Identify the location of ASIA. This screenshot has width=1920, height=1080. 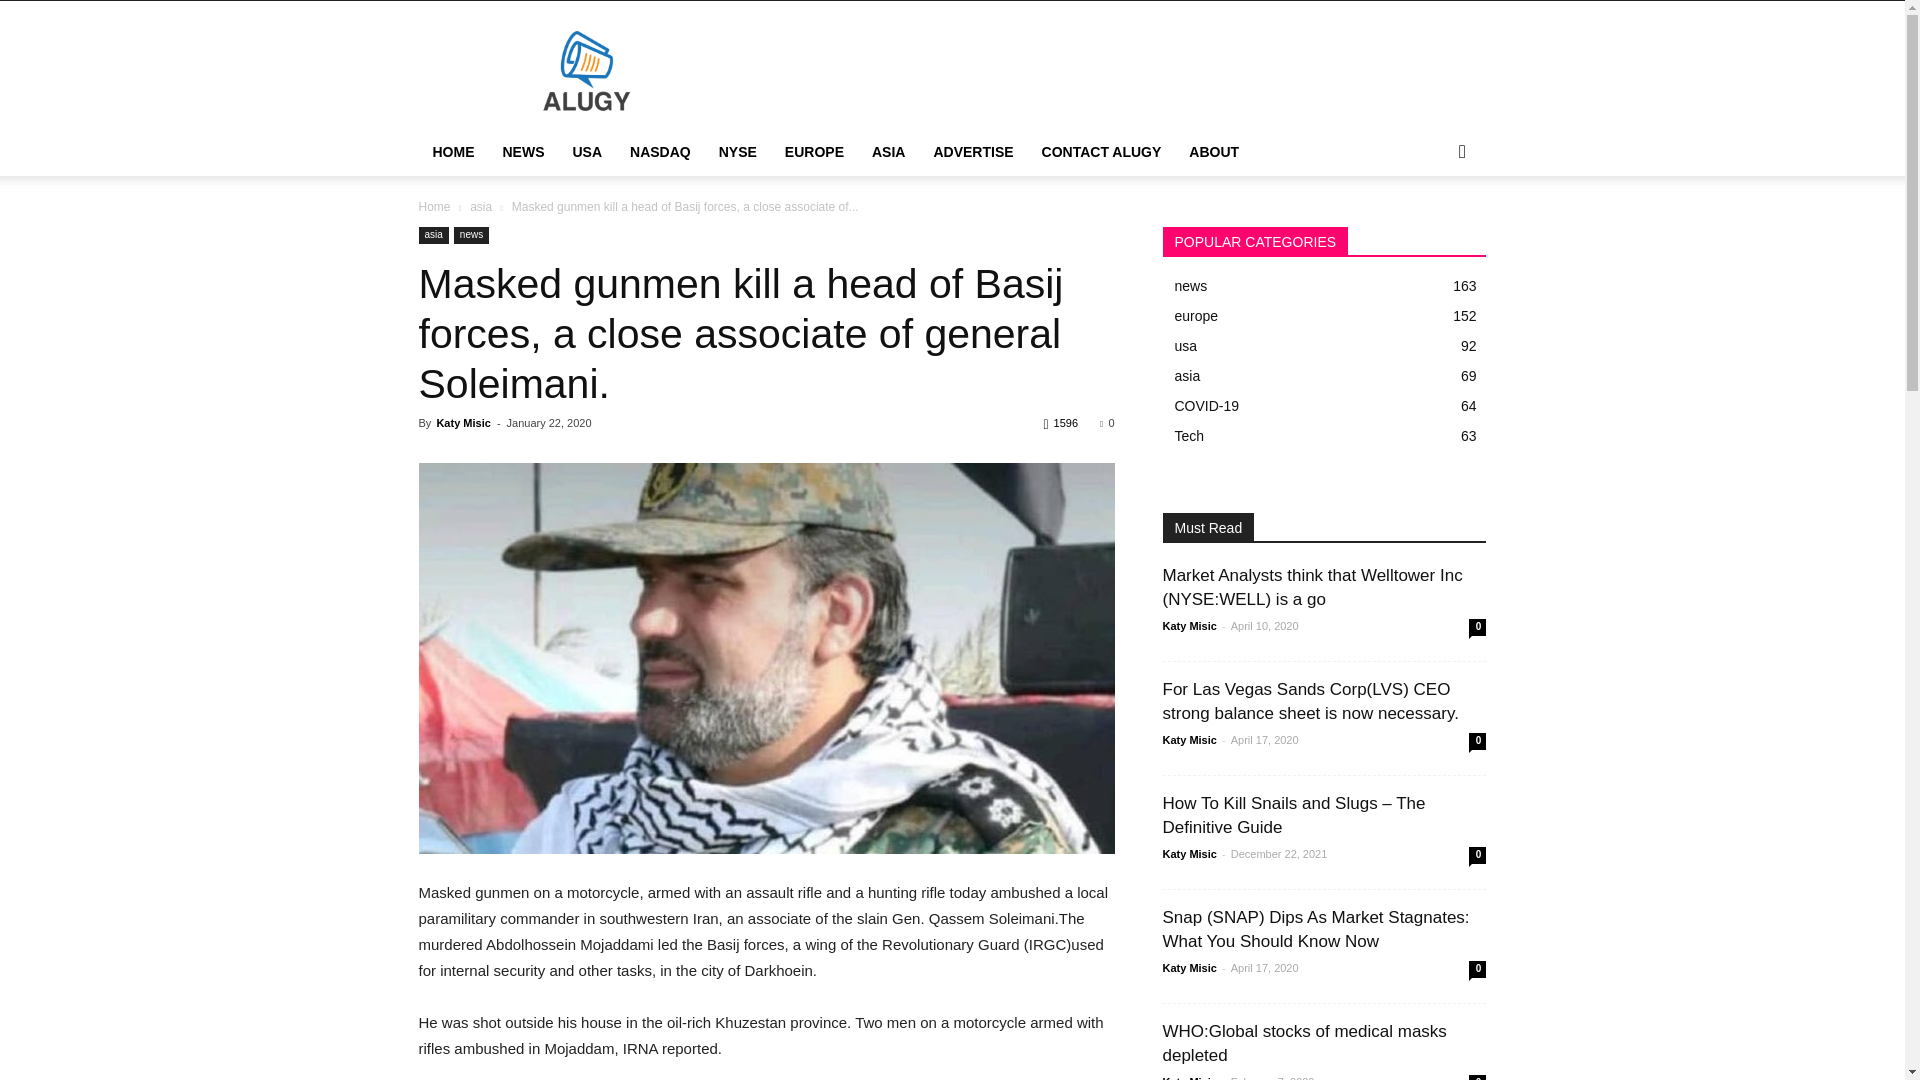
(888, 152).